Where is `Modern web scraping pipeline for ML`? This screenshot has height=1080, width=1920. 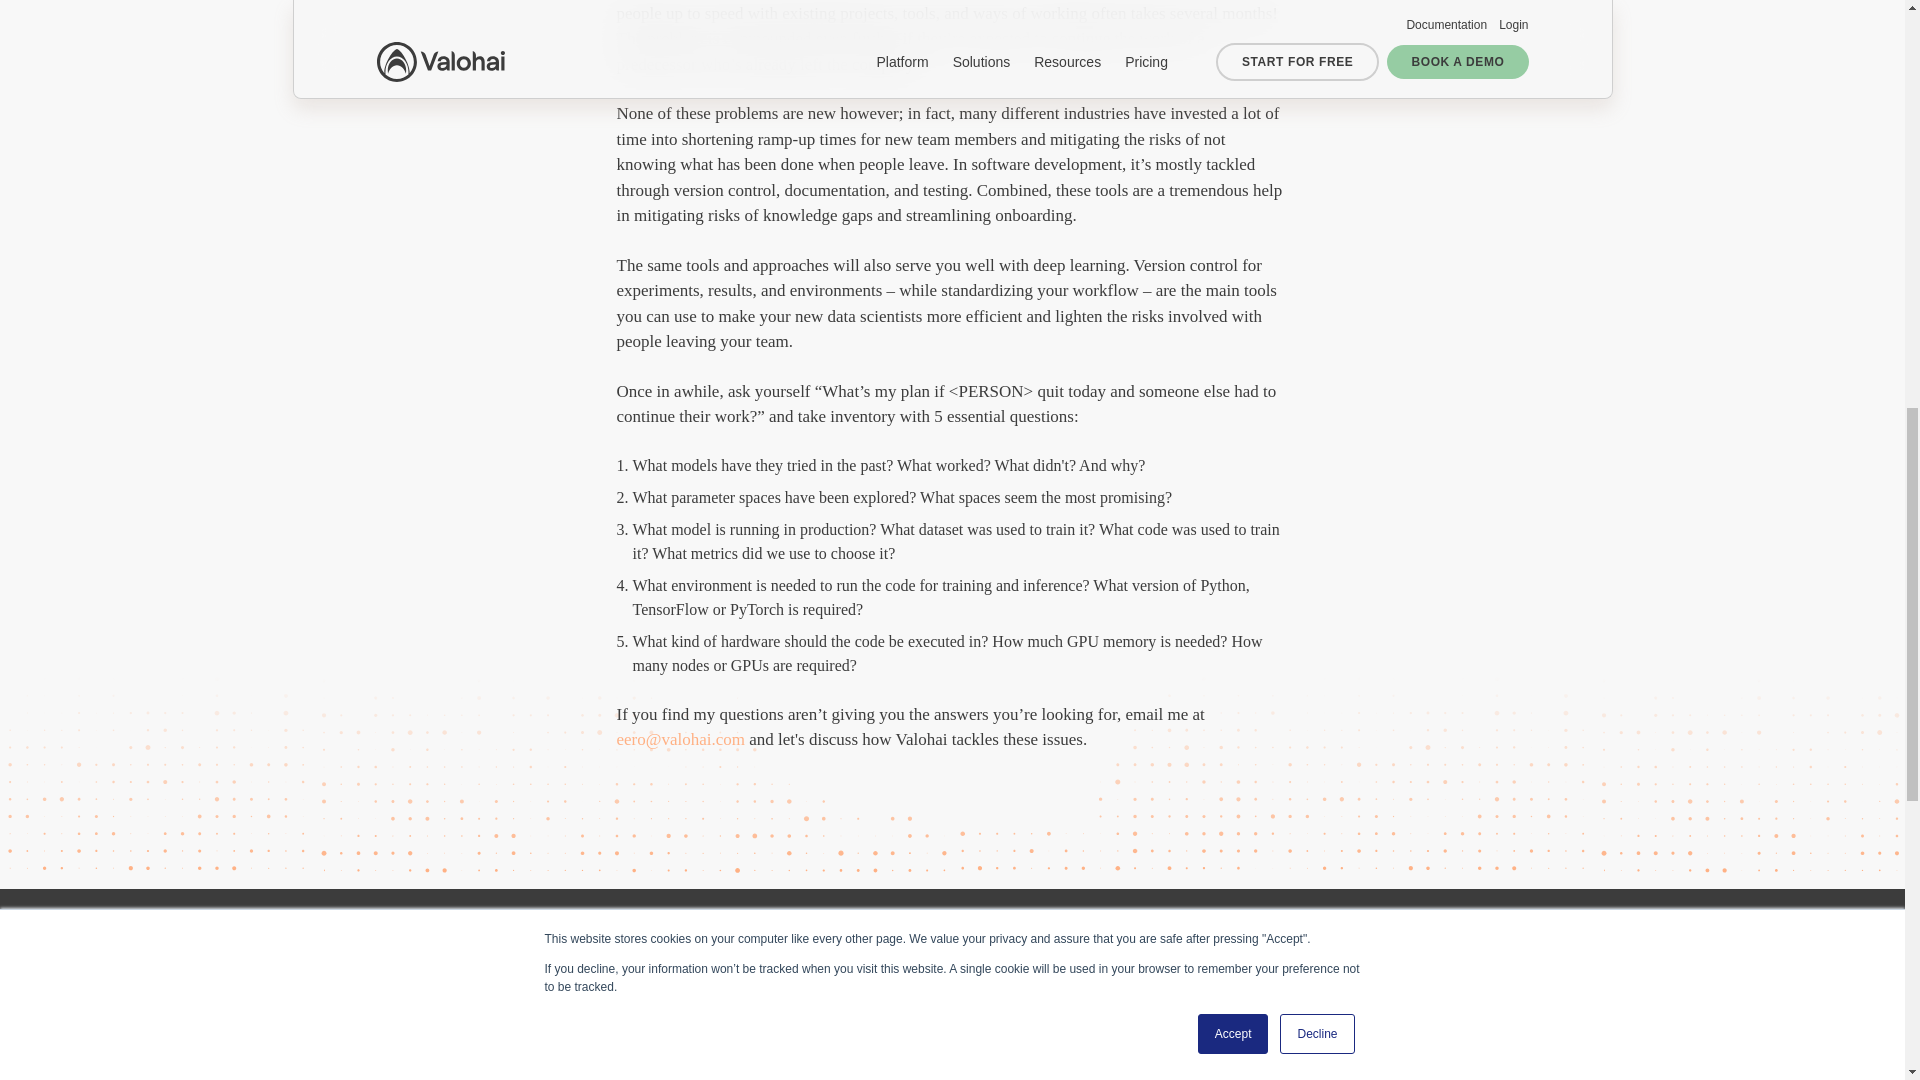
Modern web scraping pipeline for ML is located at coordinates (1090, 1050).